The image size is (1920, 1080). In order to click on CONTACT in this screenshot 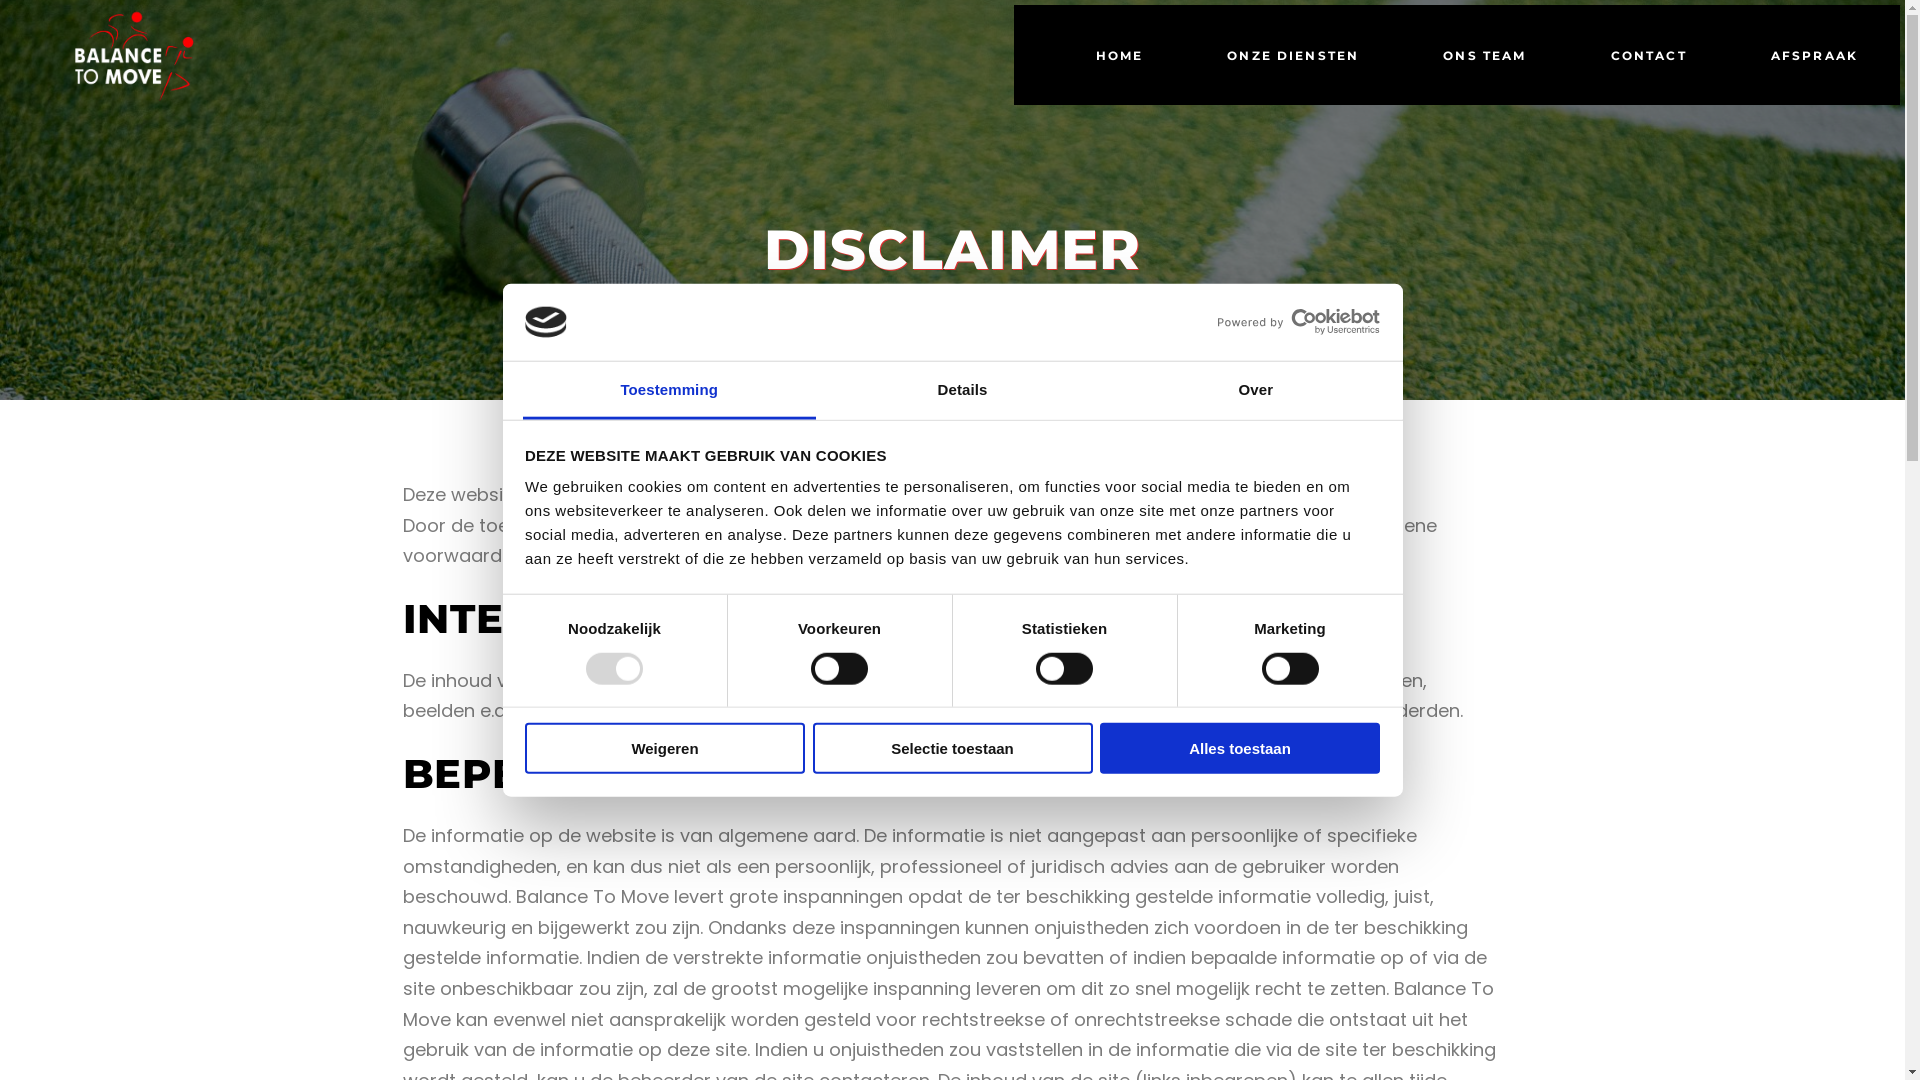, I will do `click(1649, 56)`.